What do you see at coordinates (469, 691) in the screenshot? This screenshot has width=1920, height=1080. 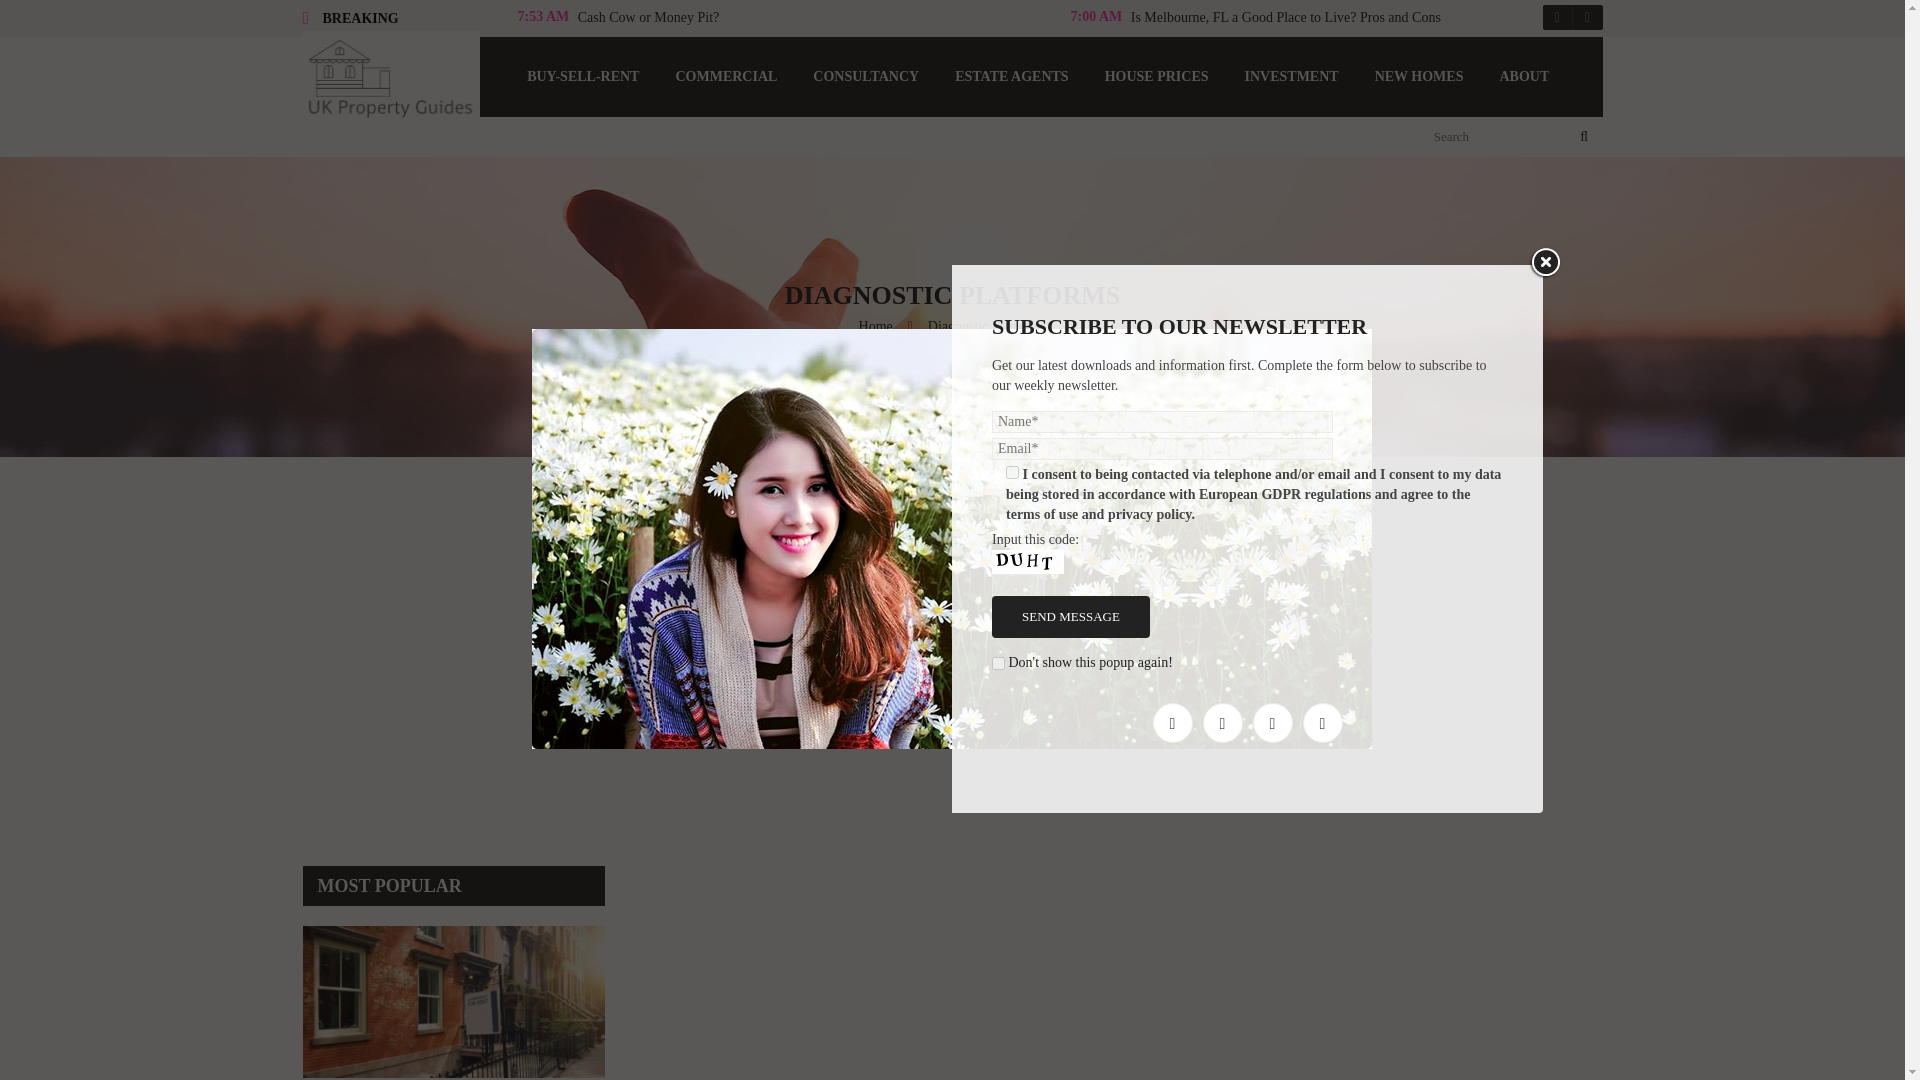 I see `Advertisement` at bounding box center [469, 691].